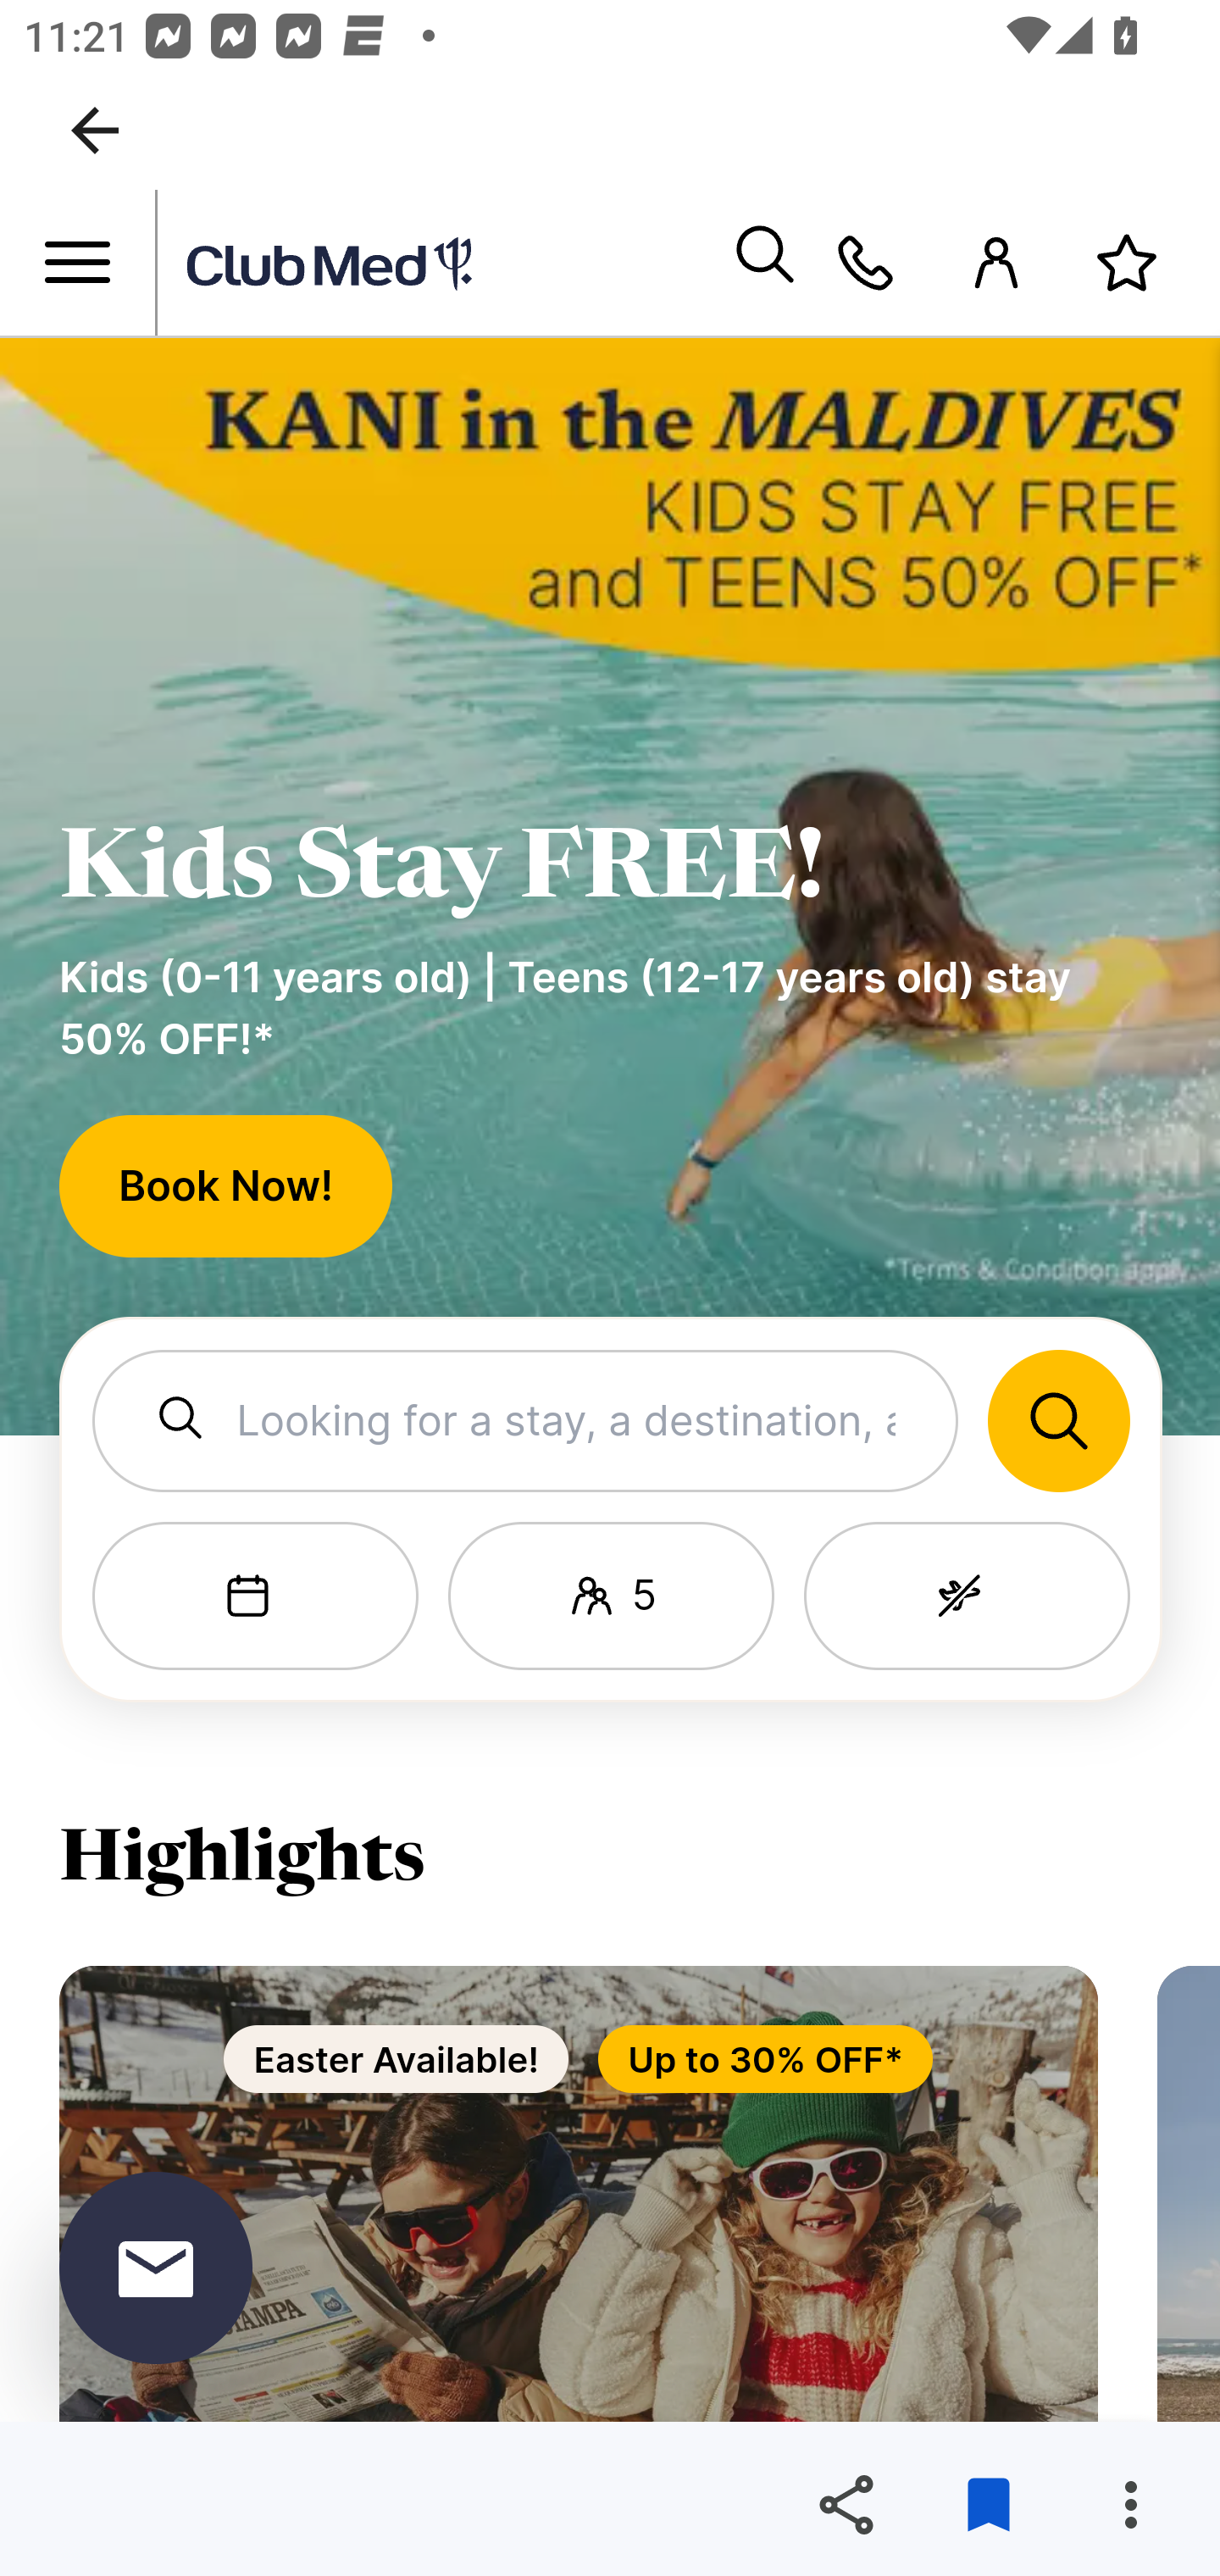 This screenshot has height=2576, width=1220. Describe the element at coordinates (95, 130) in the screenshot. I see `Navigate up` at that location.